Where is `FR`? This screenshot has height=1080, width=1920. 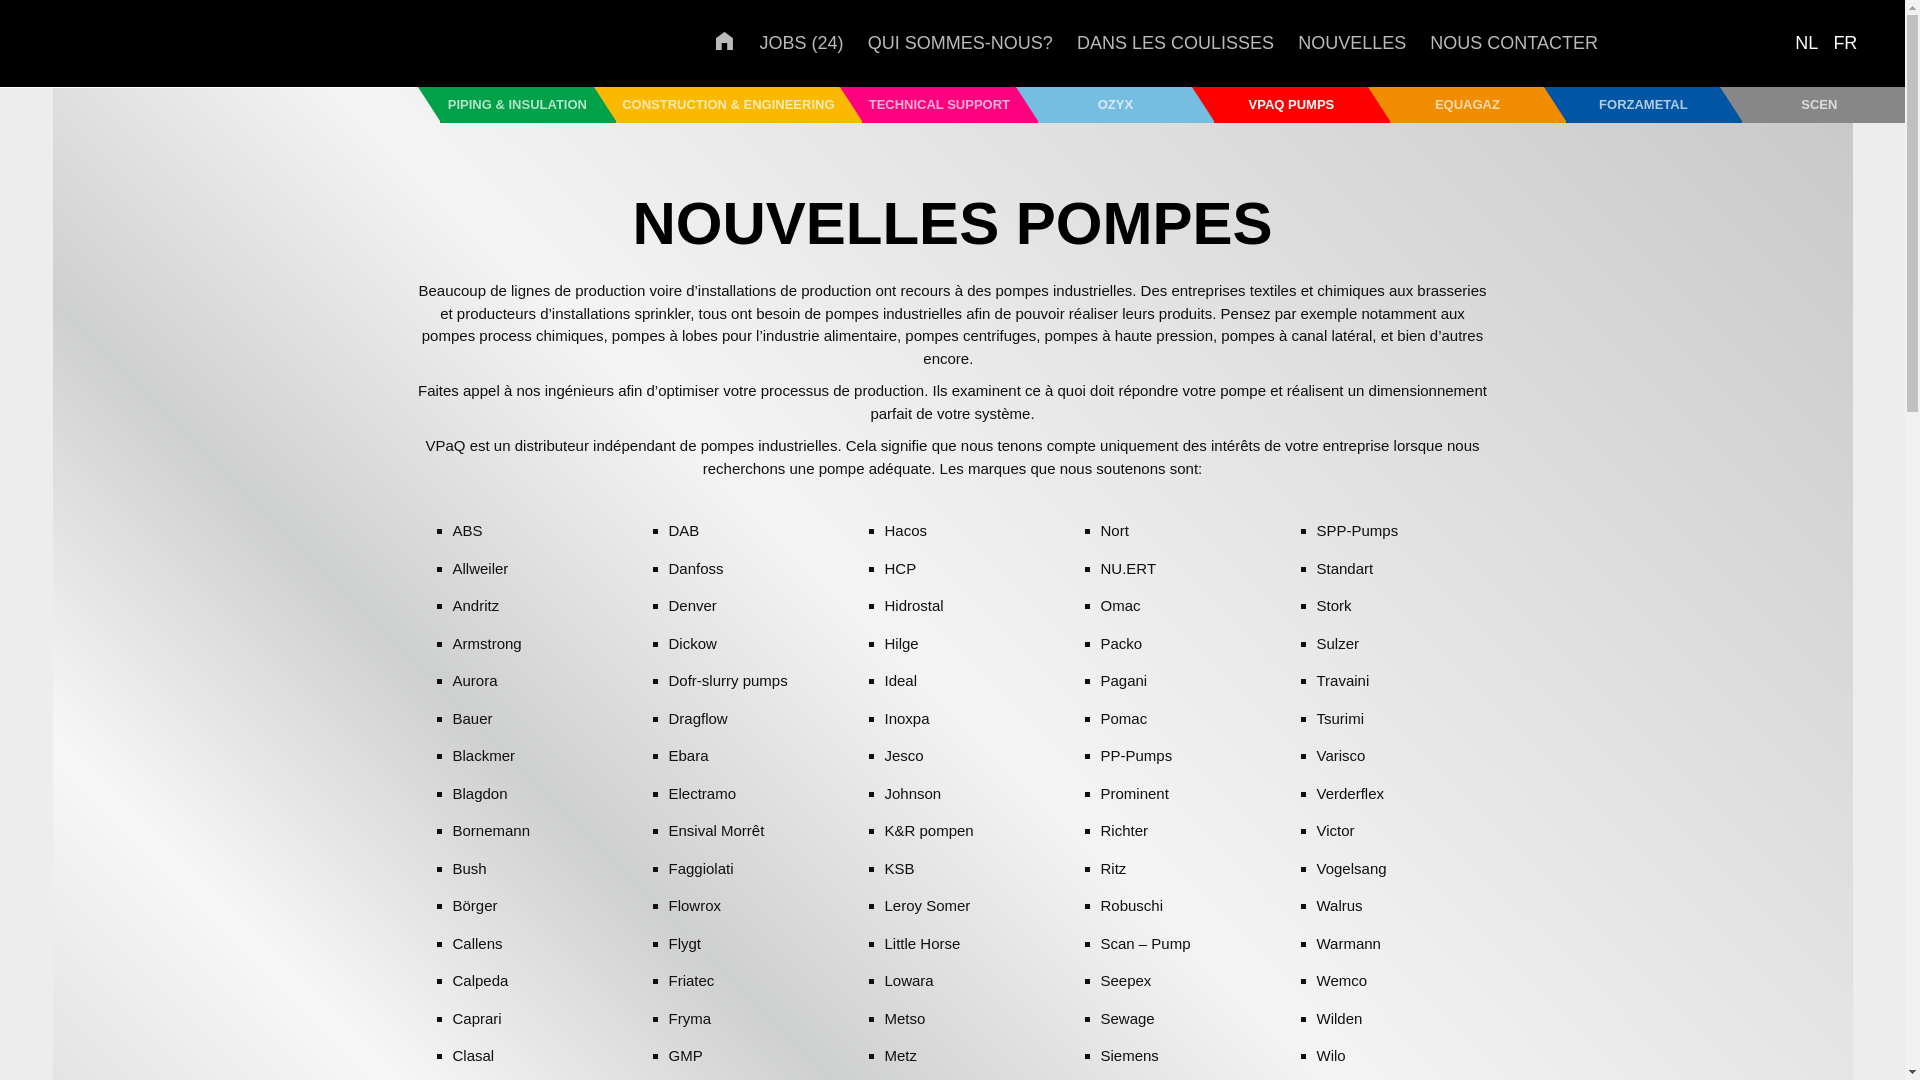
FR is located at coordinates (1845, 43).